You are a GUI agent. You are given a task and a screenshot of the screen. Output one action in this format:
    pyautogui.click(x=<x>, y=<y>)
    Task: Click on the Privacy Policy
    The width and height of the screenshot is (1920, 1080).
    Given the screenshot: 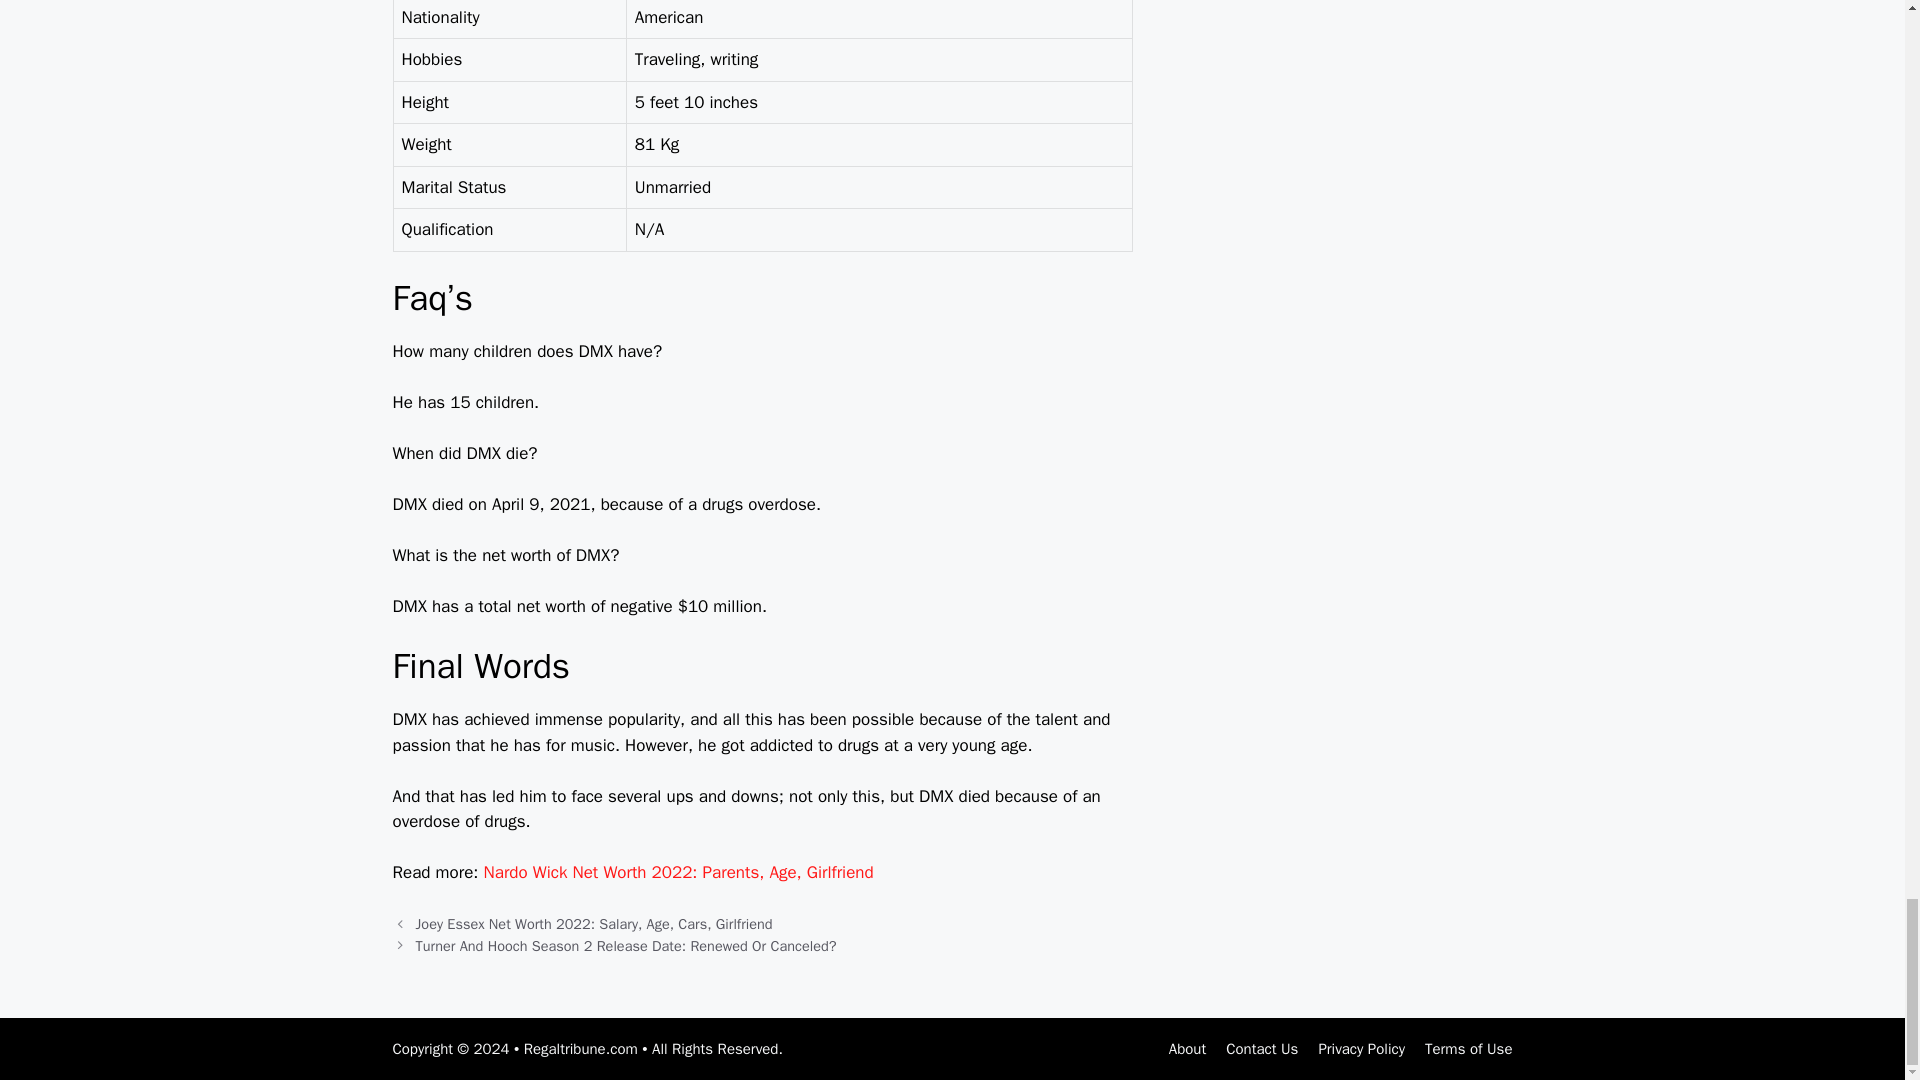 What is the action you would take?
    pyautogui.click(x=1361, y=1049)
    